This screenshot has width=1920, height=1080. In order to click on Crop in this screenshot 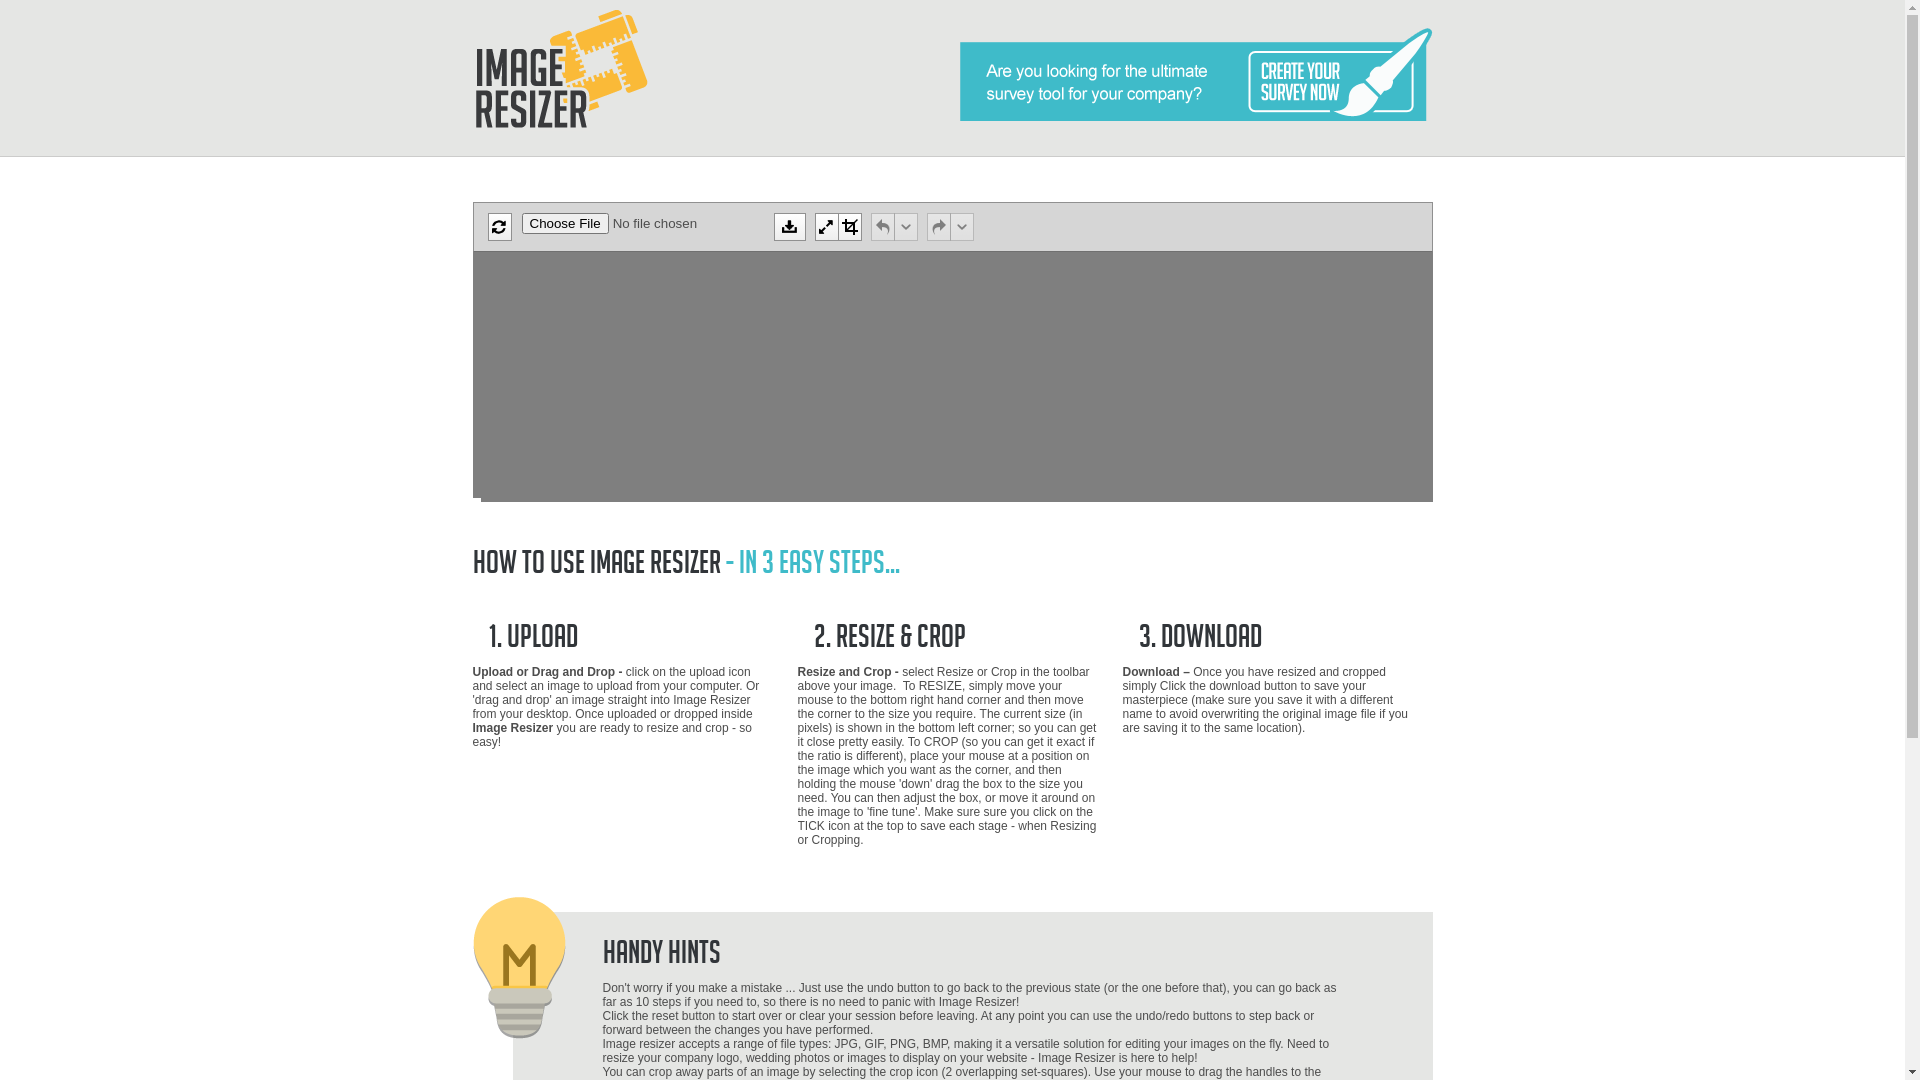, I will do `click(850, 227)`.